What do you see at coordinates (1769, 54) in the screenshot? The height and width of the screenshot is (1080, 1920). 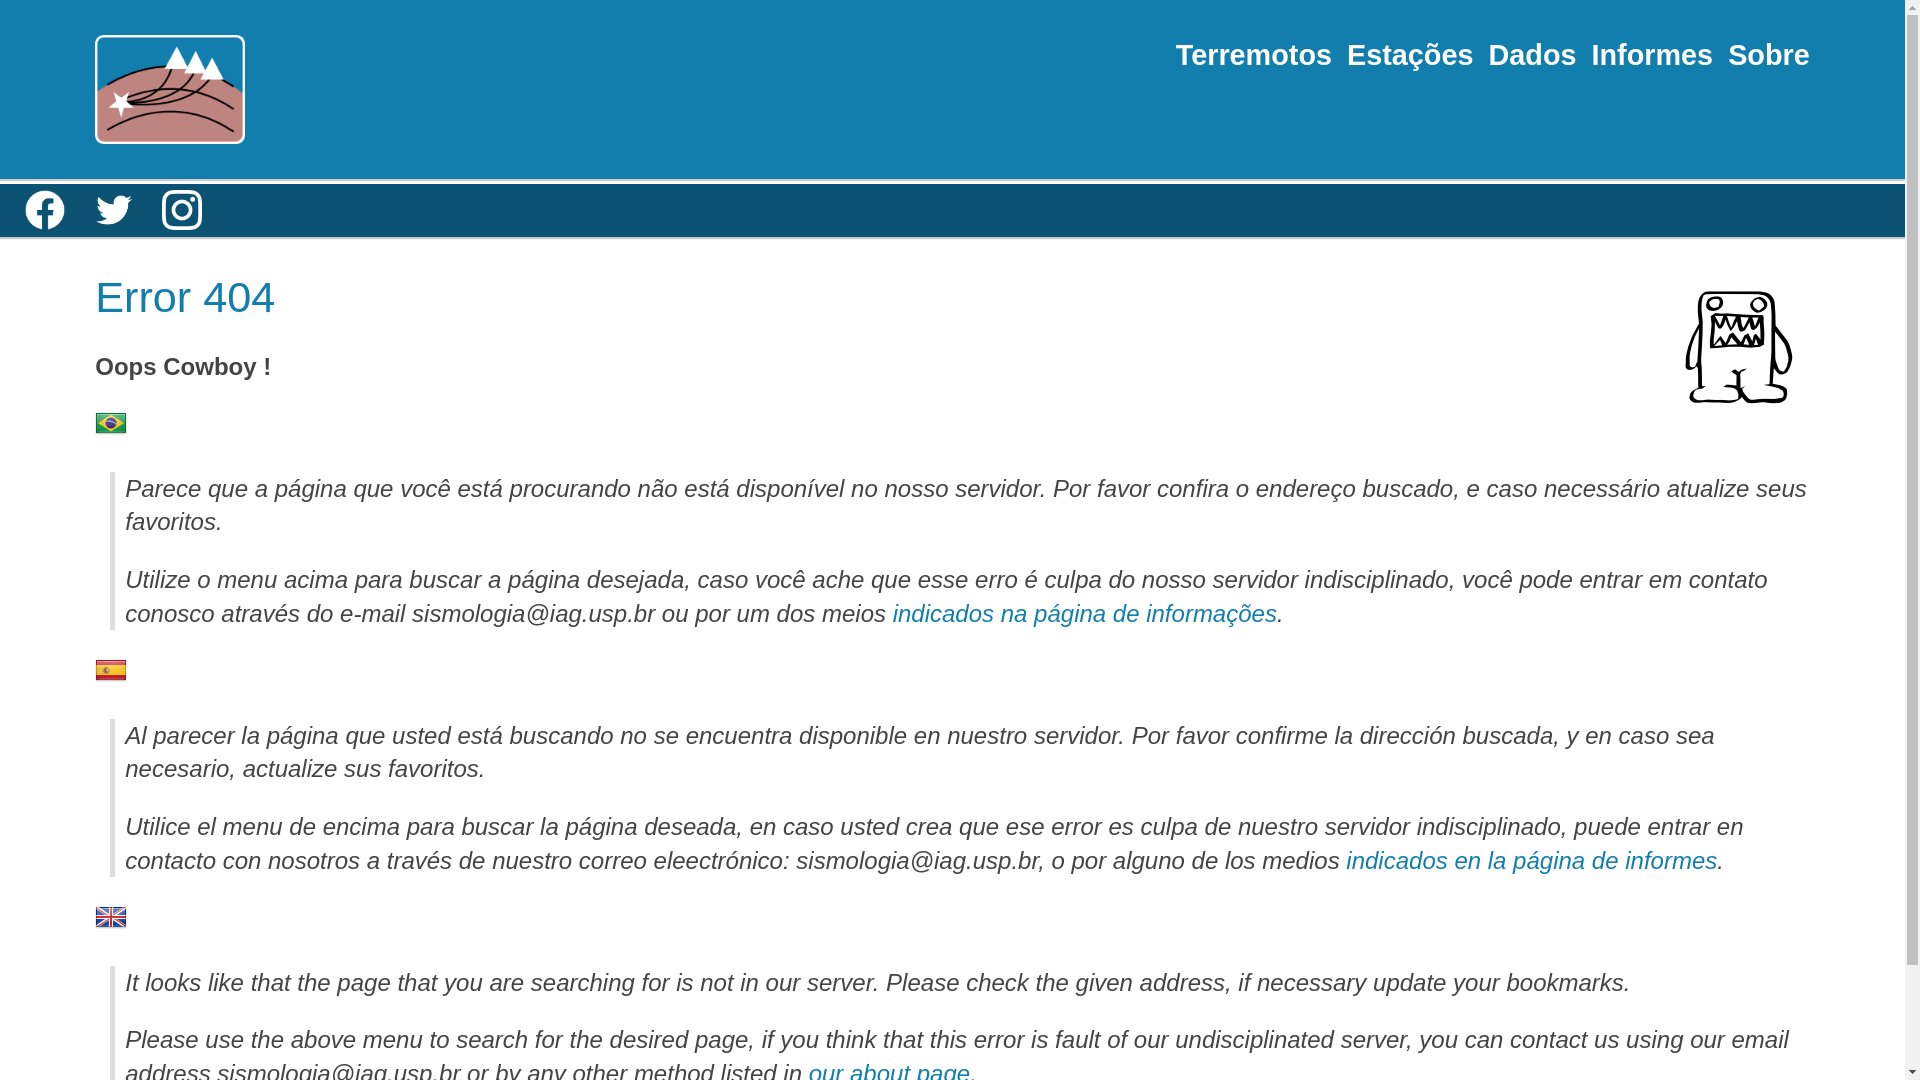 I see `Sobre` at bounding box center [1769, 54].